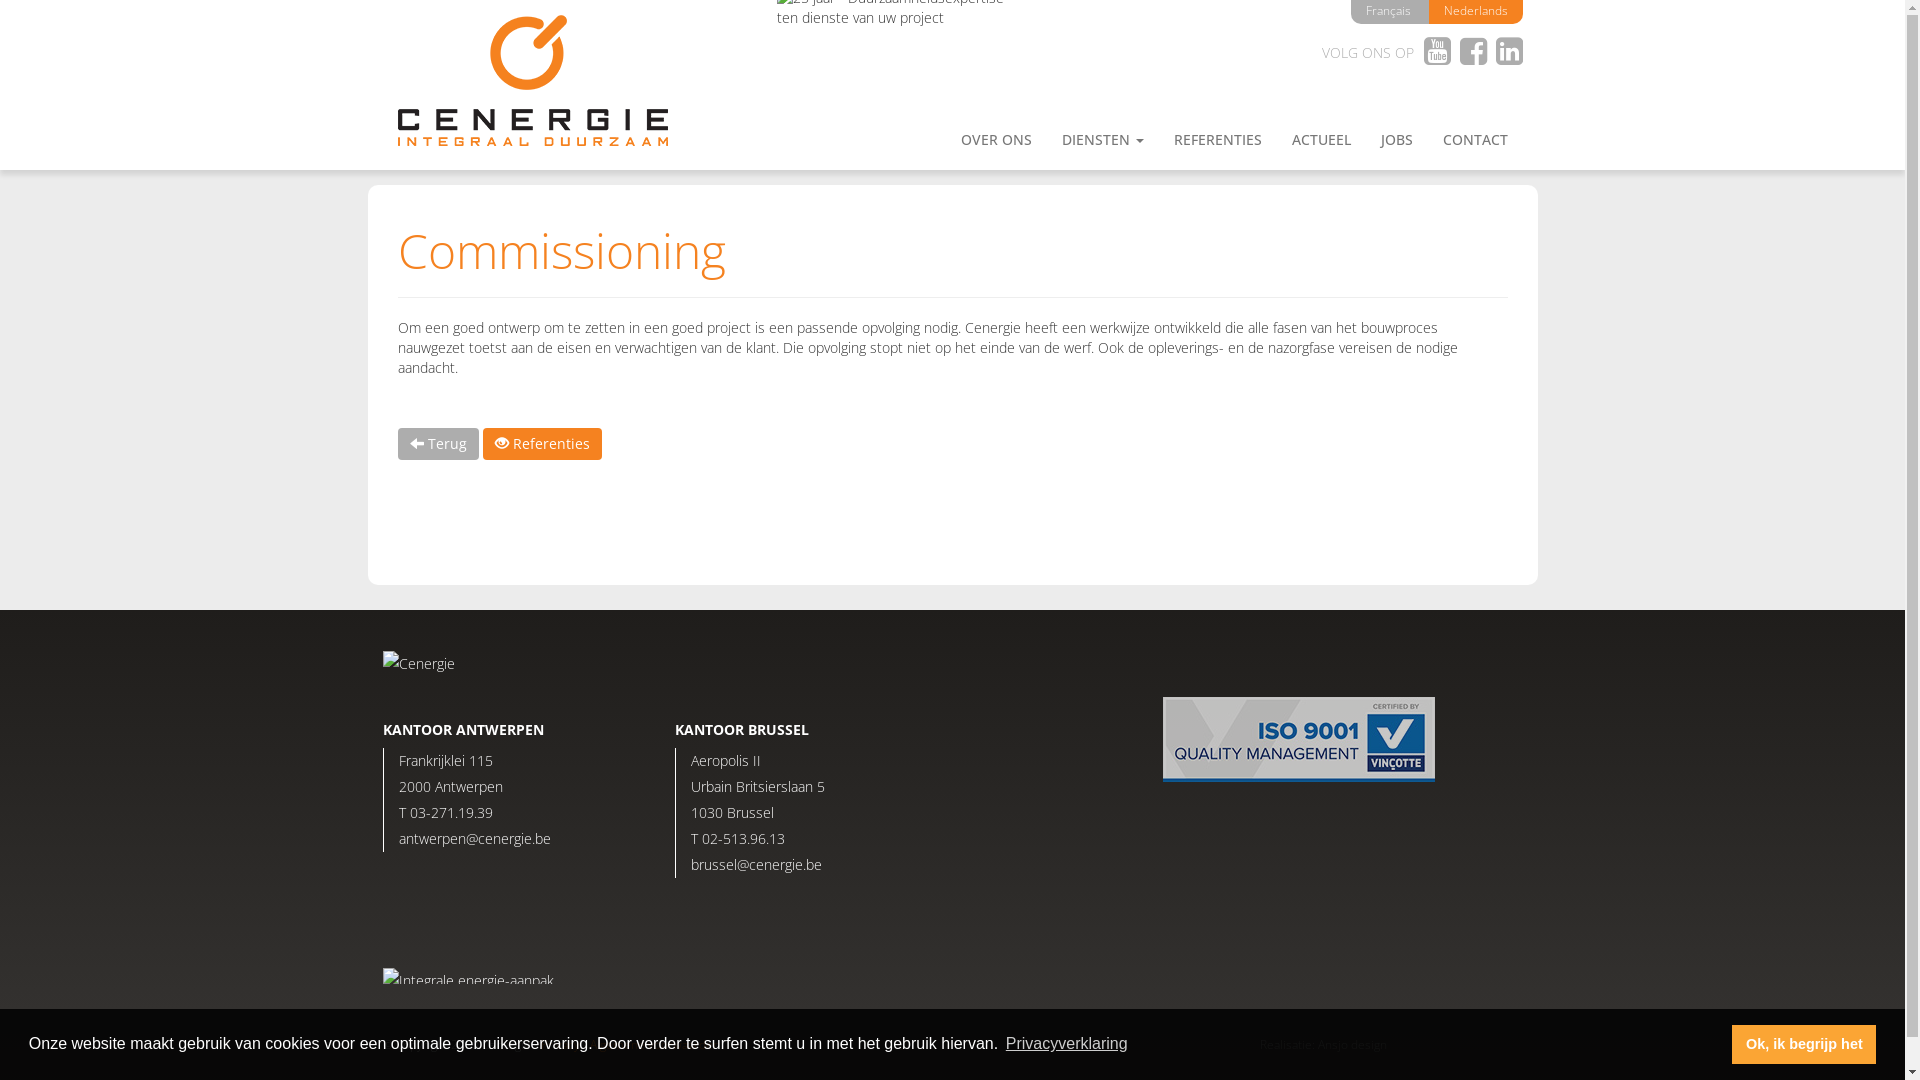 The height and width of the screenshot is (1080, 1920). Describe the element at coordinates (1804, 1044) in the screenshot. I see `Ok, ik begrijp het` at that location.